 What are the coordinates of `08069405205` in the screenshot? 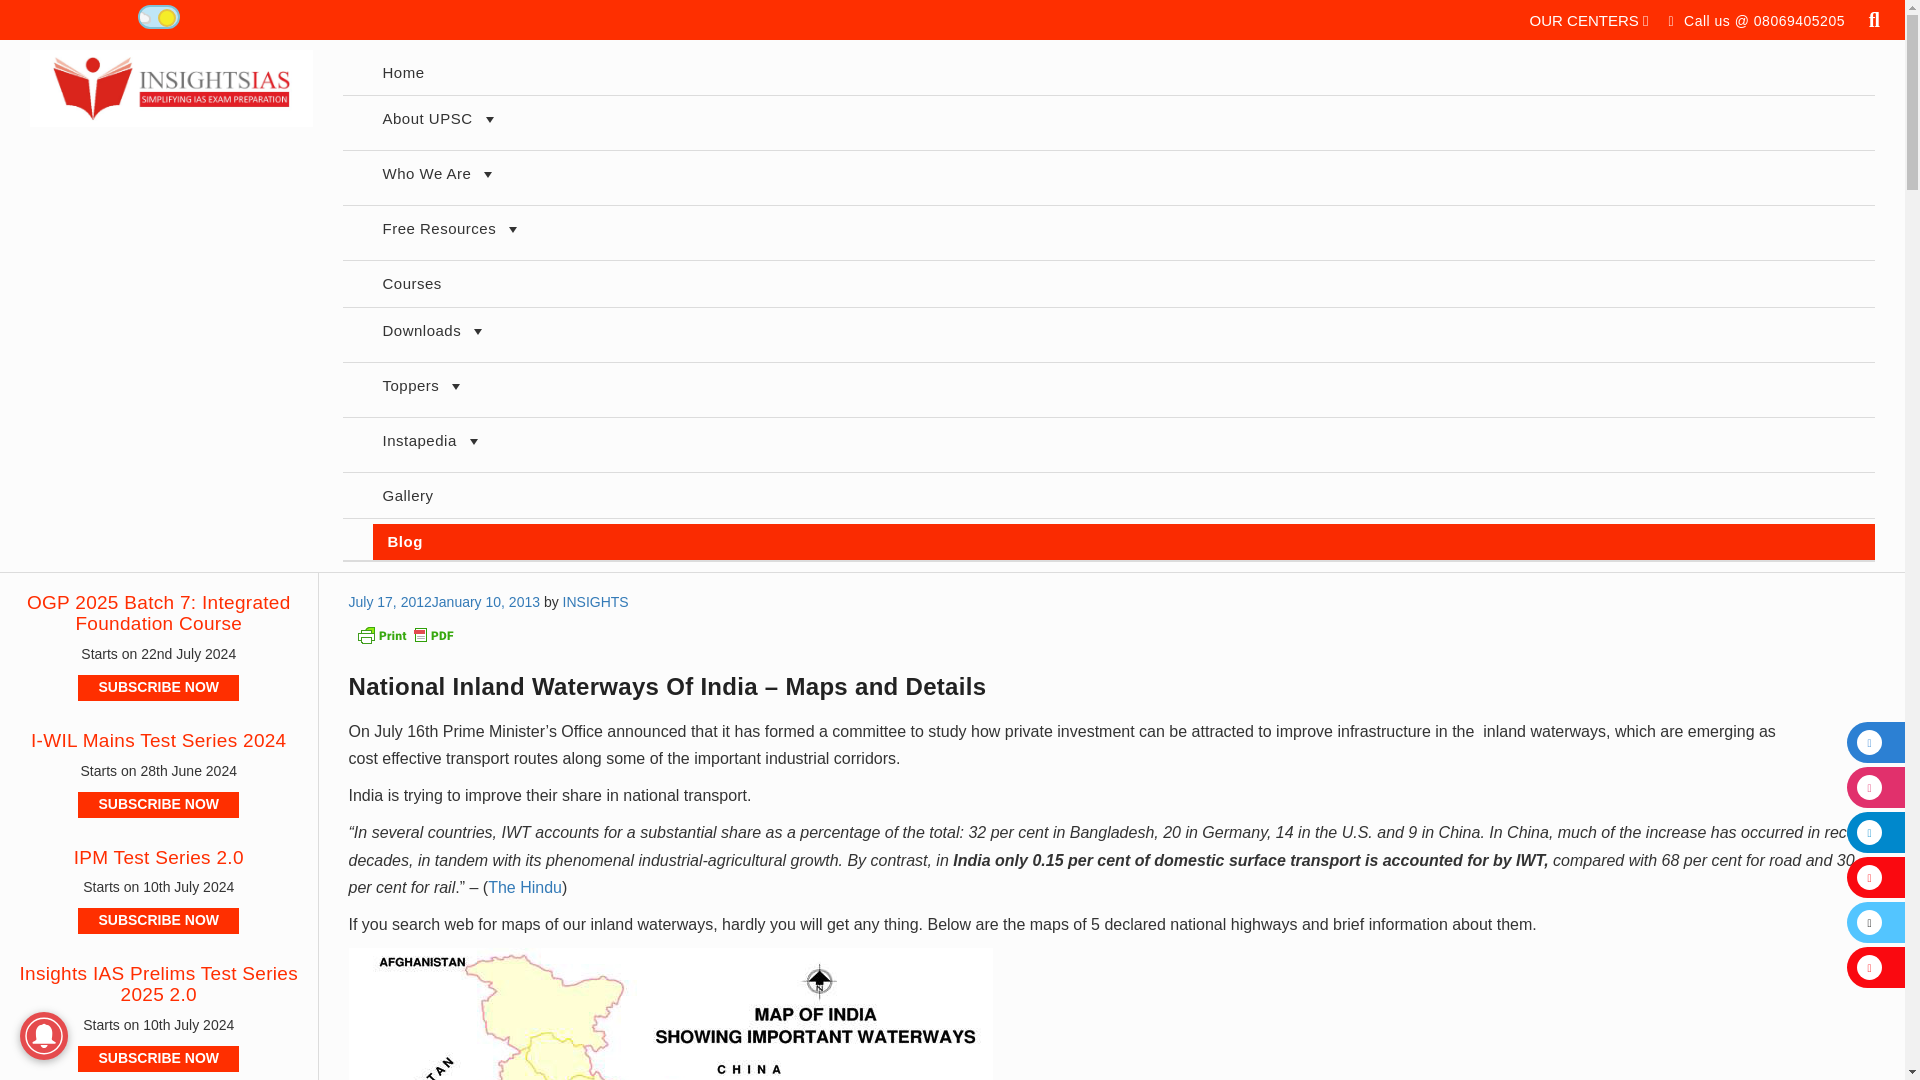 It's located at (1800, 20).